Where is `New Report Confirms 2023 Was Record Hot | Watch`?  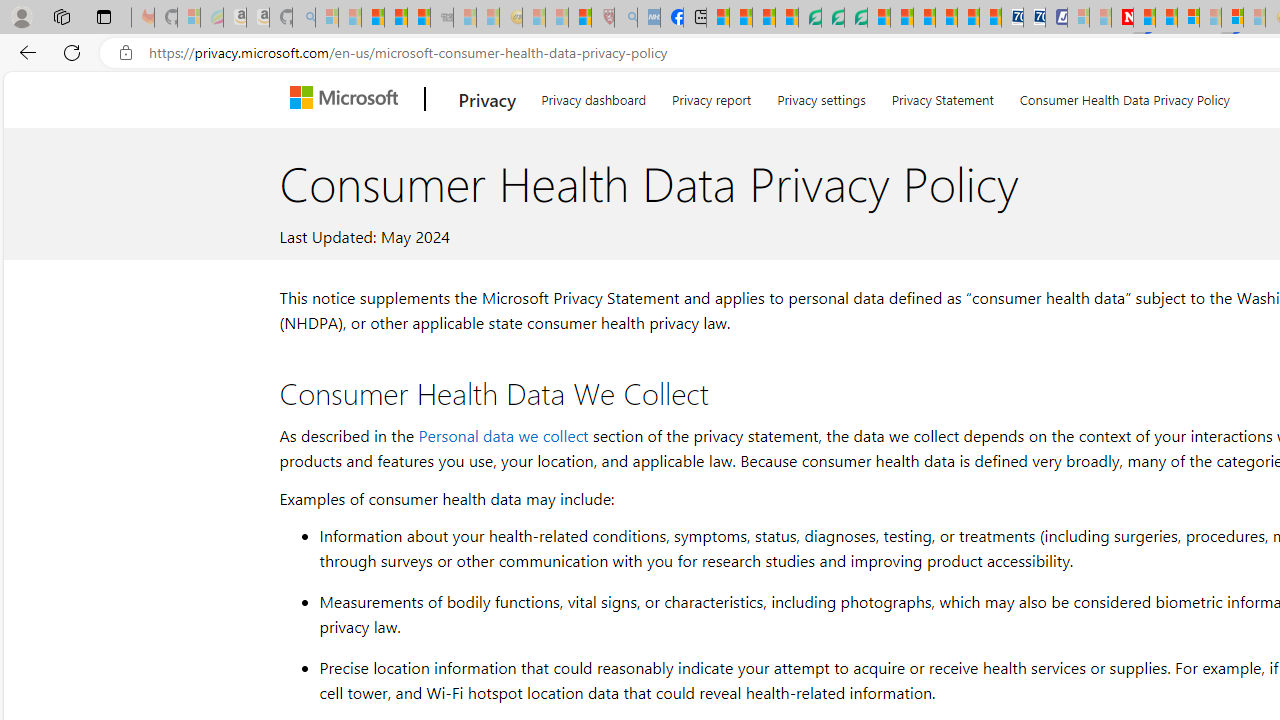
New Report Confirms 2023 Was Record Hot | Watch is located at coordinates (419, 18).